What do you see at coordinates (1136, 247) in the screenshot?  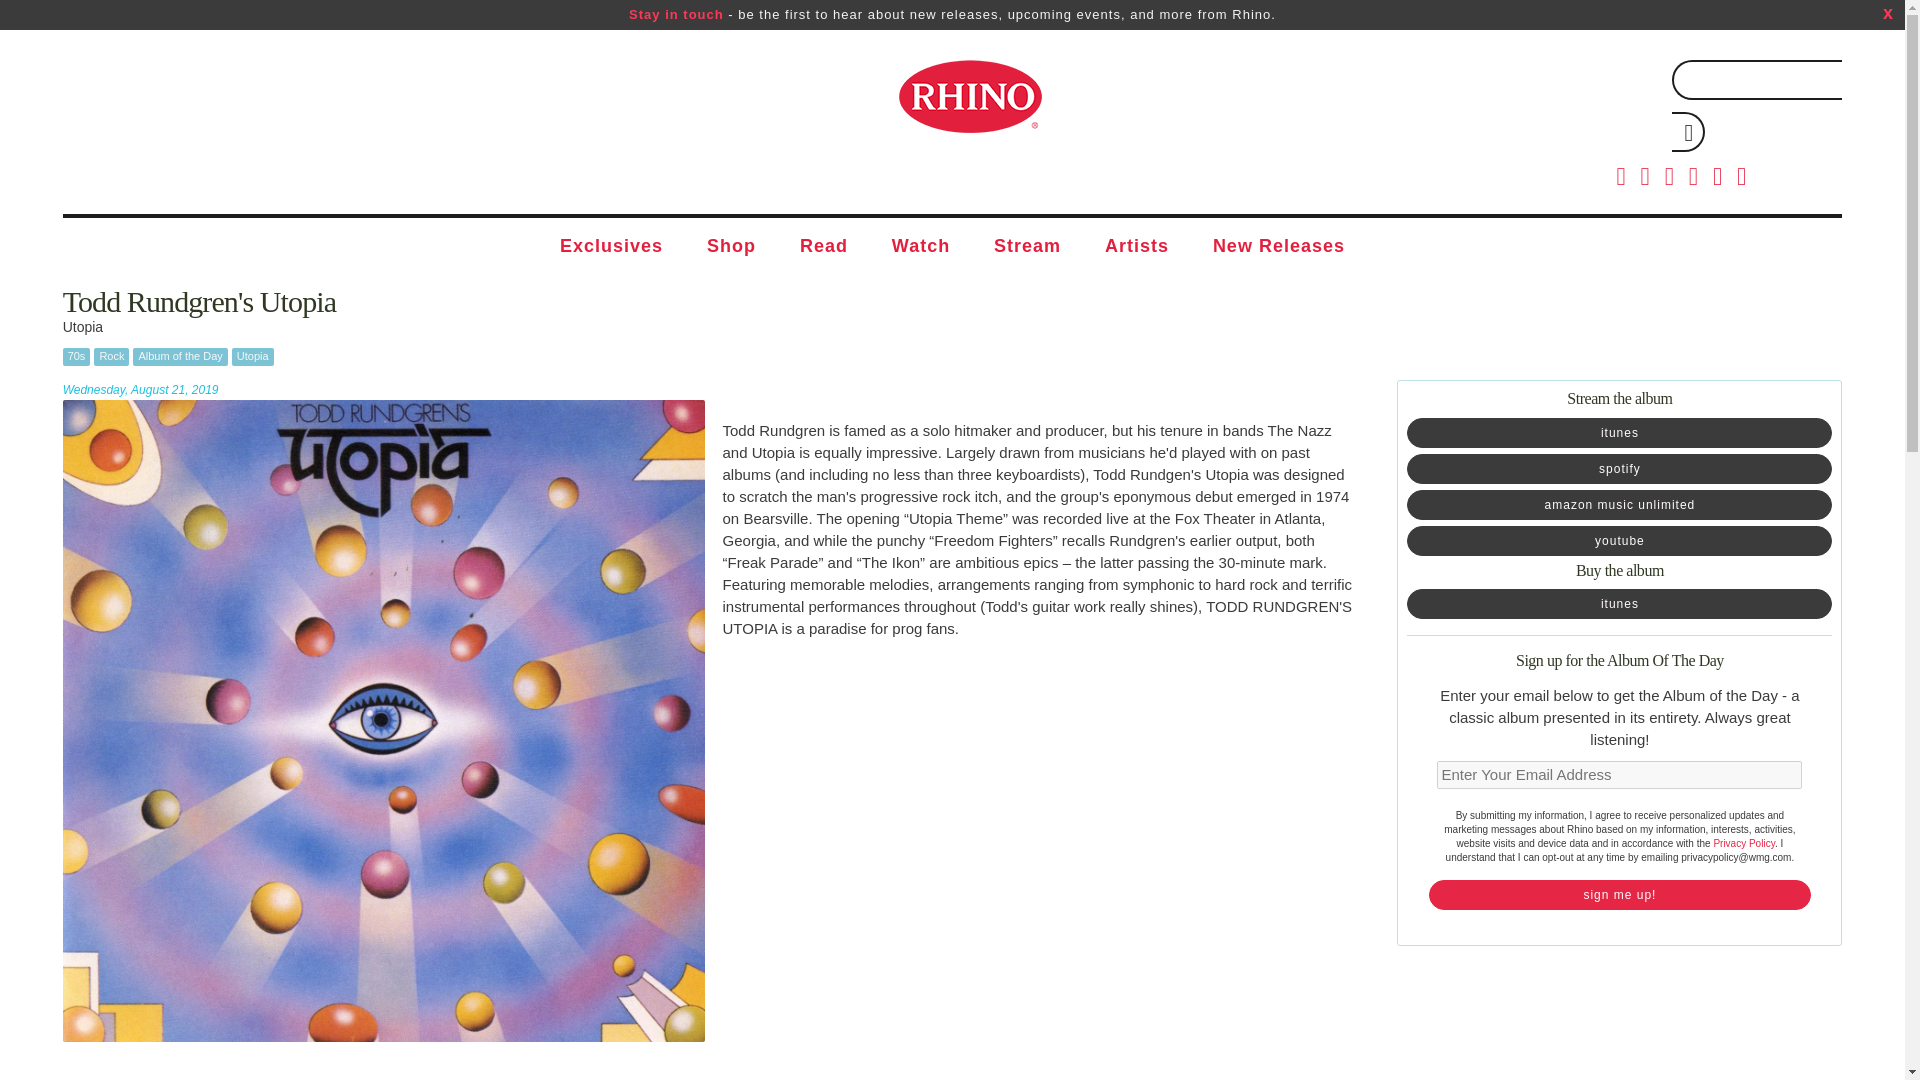 I see `Artists` at bounding box center [1136, 247].